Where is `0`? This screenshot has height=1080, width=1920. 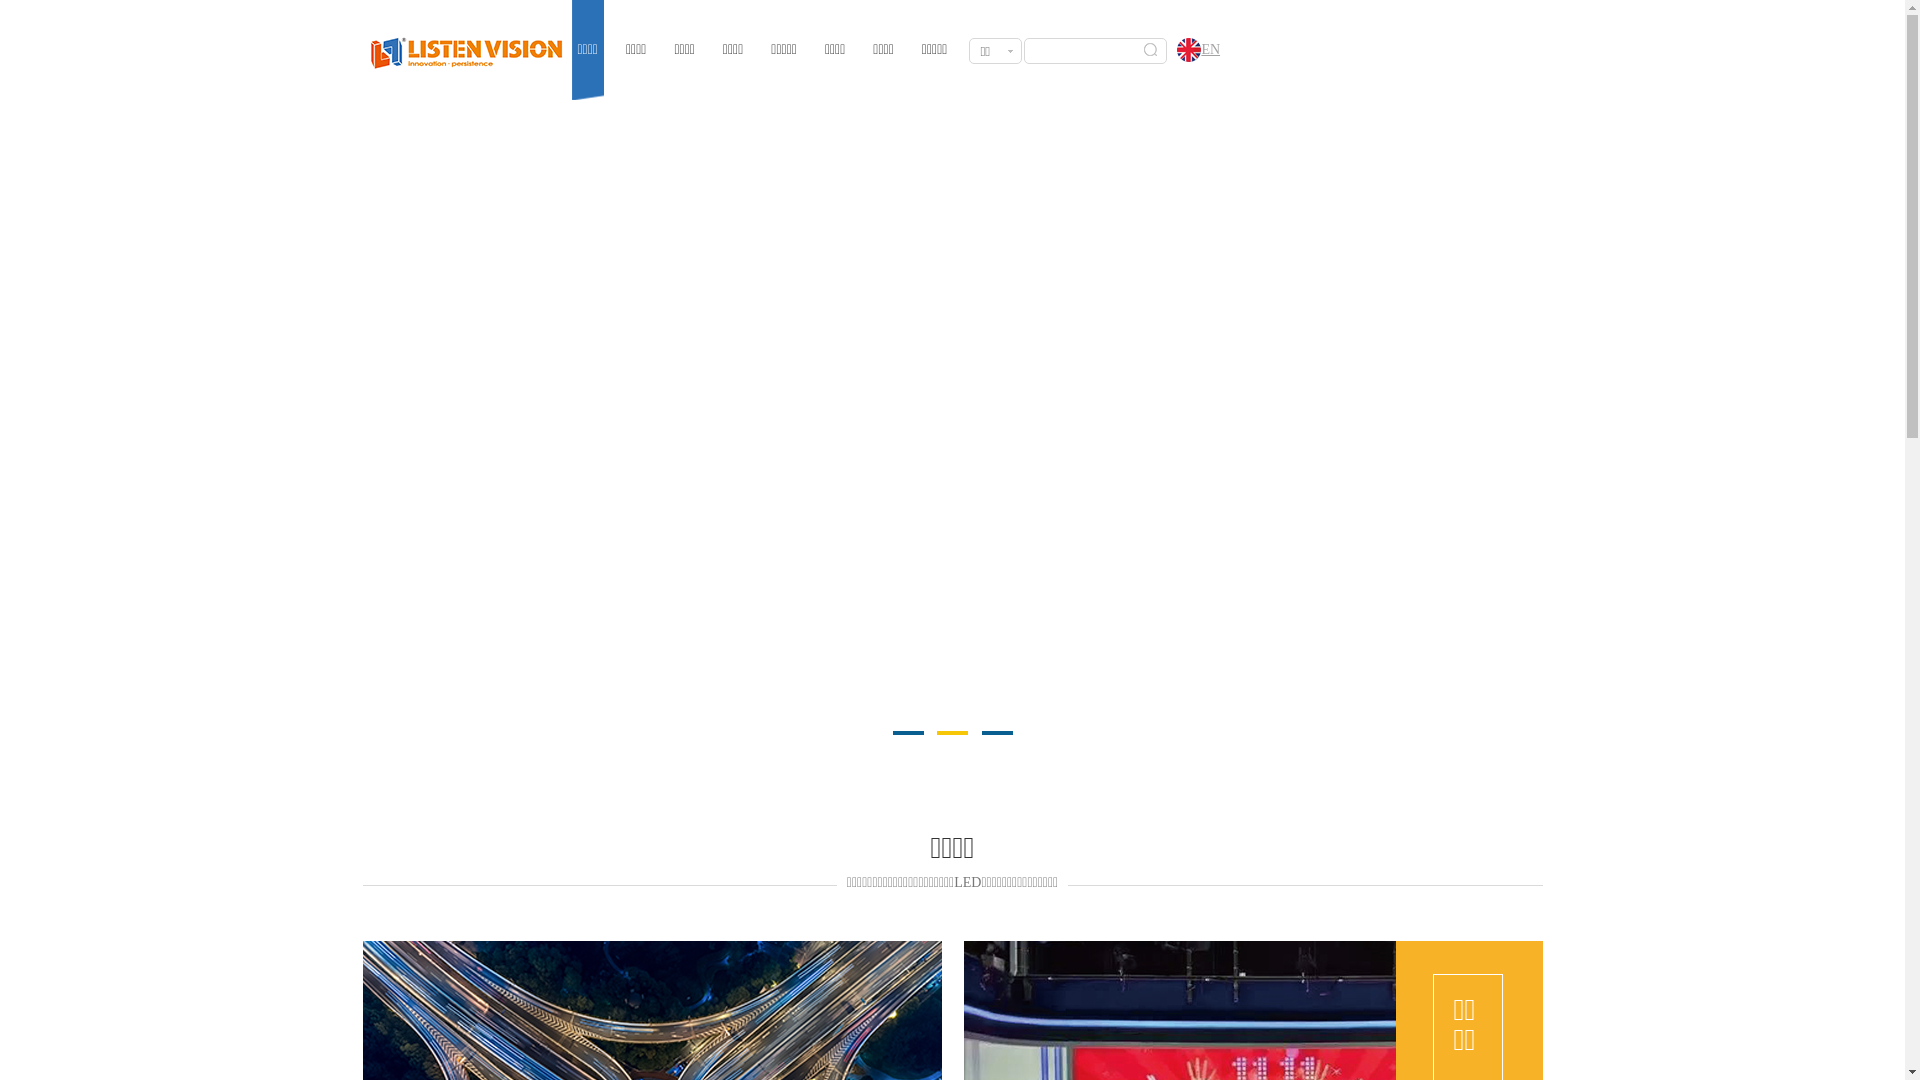
0 is located at coordinates (950, 328).